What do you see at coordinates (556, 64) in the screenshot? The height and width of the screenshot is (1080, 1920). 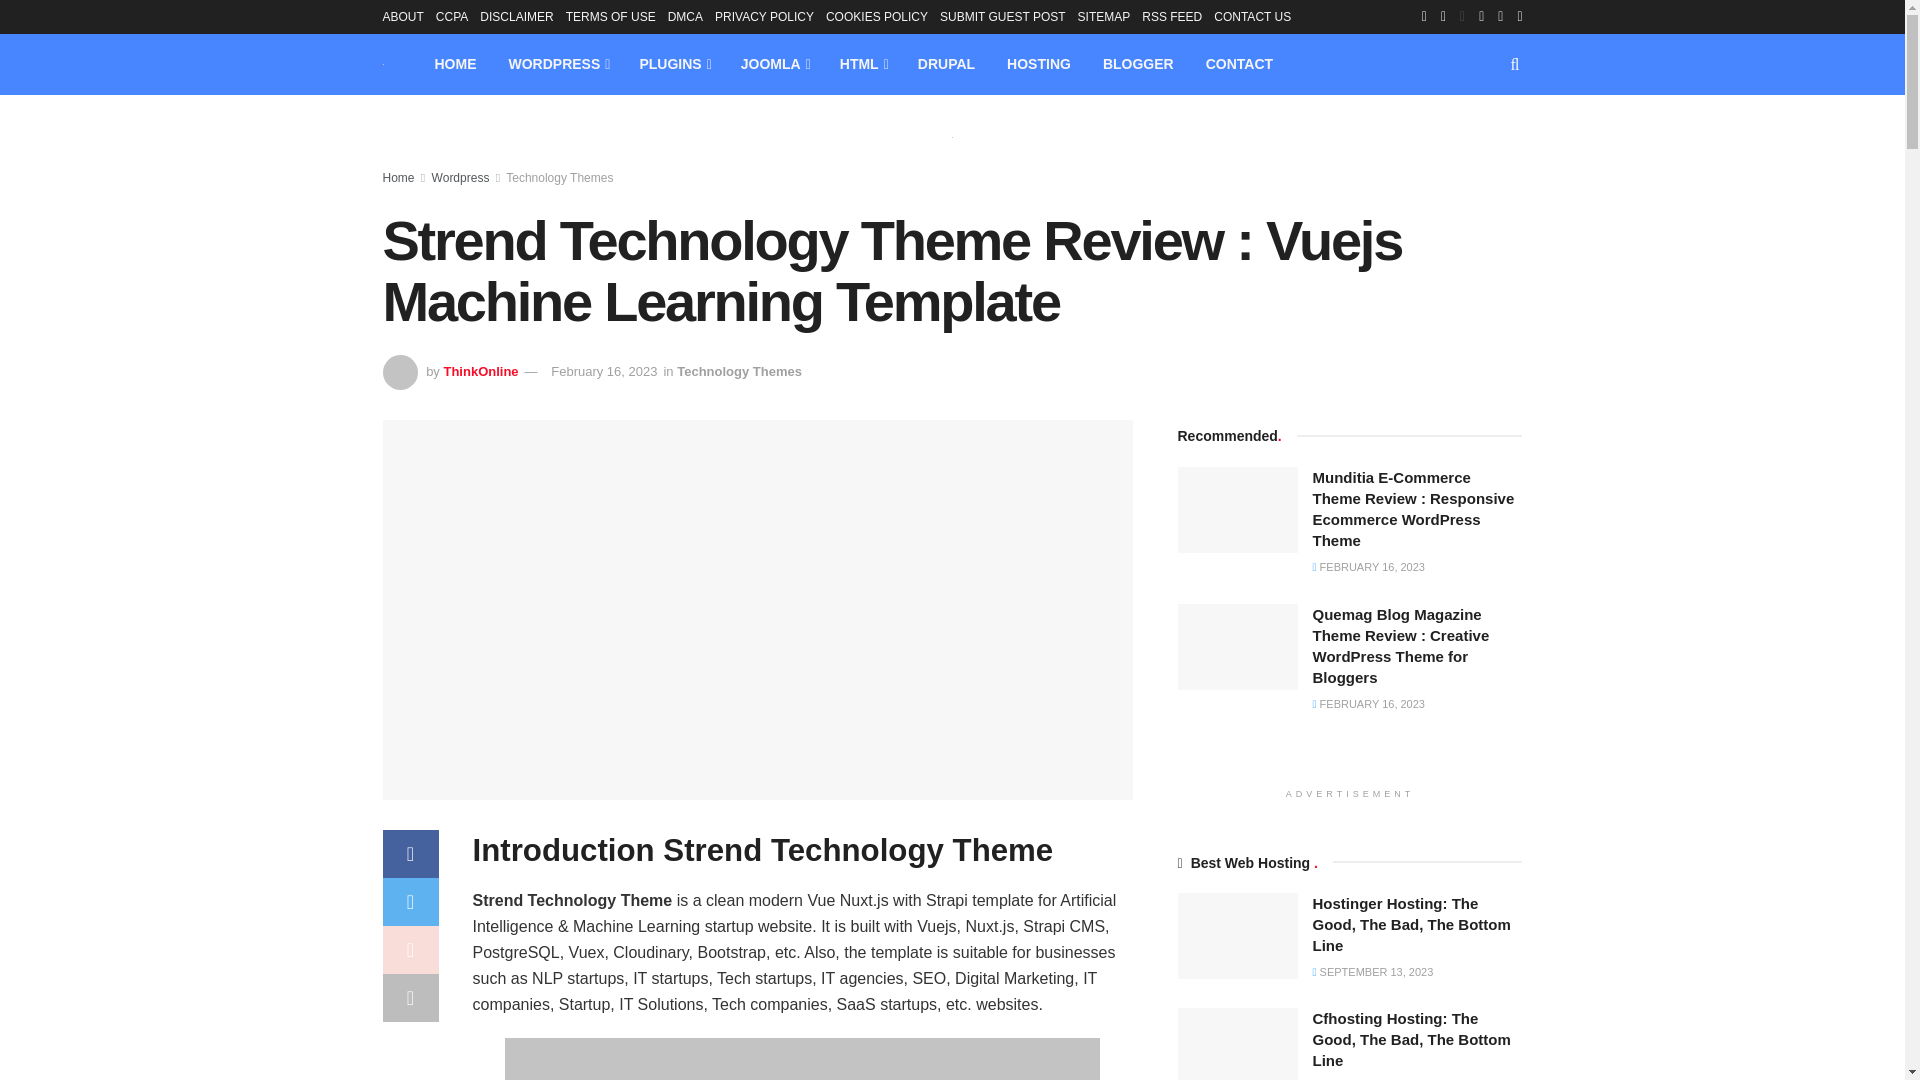 I see `WORDPRESS` at bounding box center [556, 64].